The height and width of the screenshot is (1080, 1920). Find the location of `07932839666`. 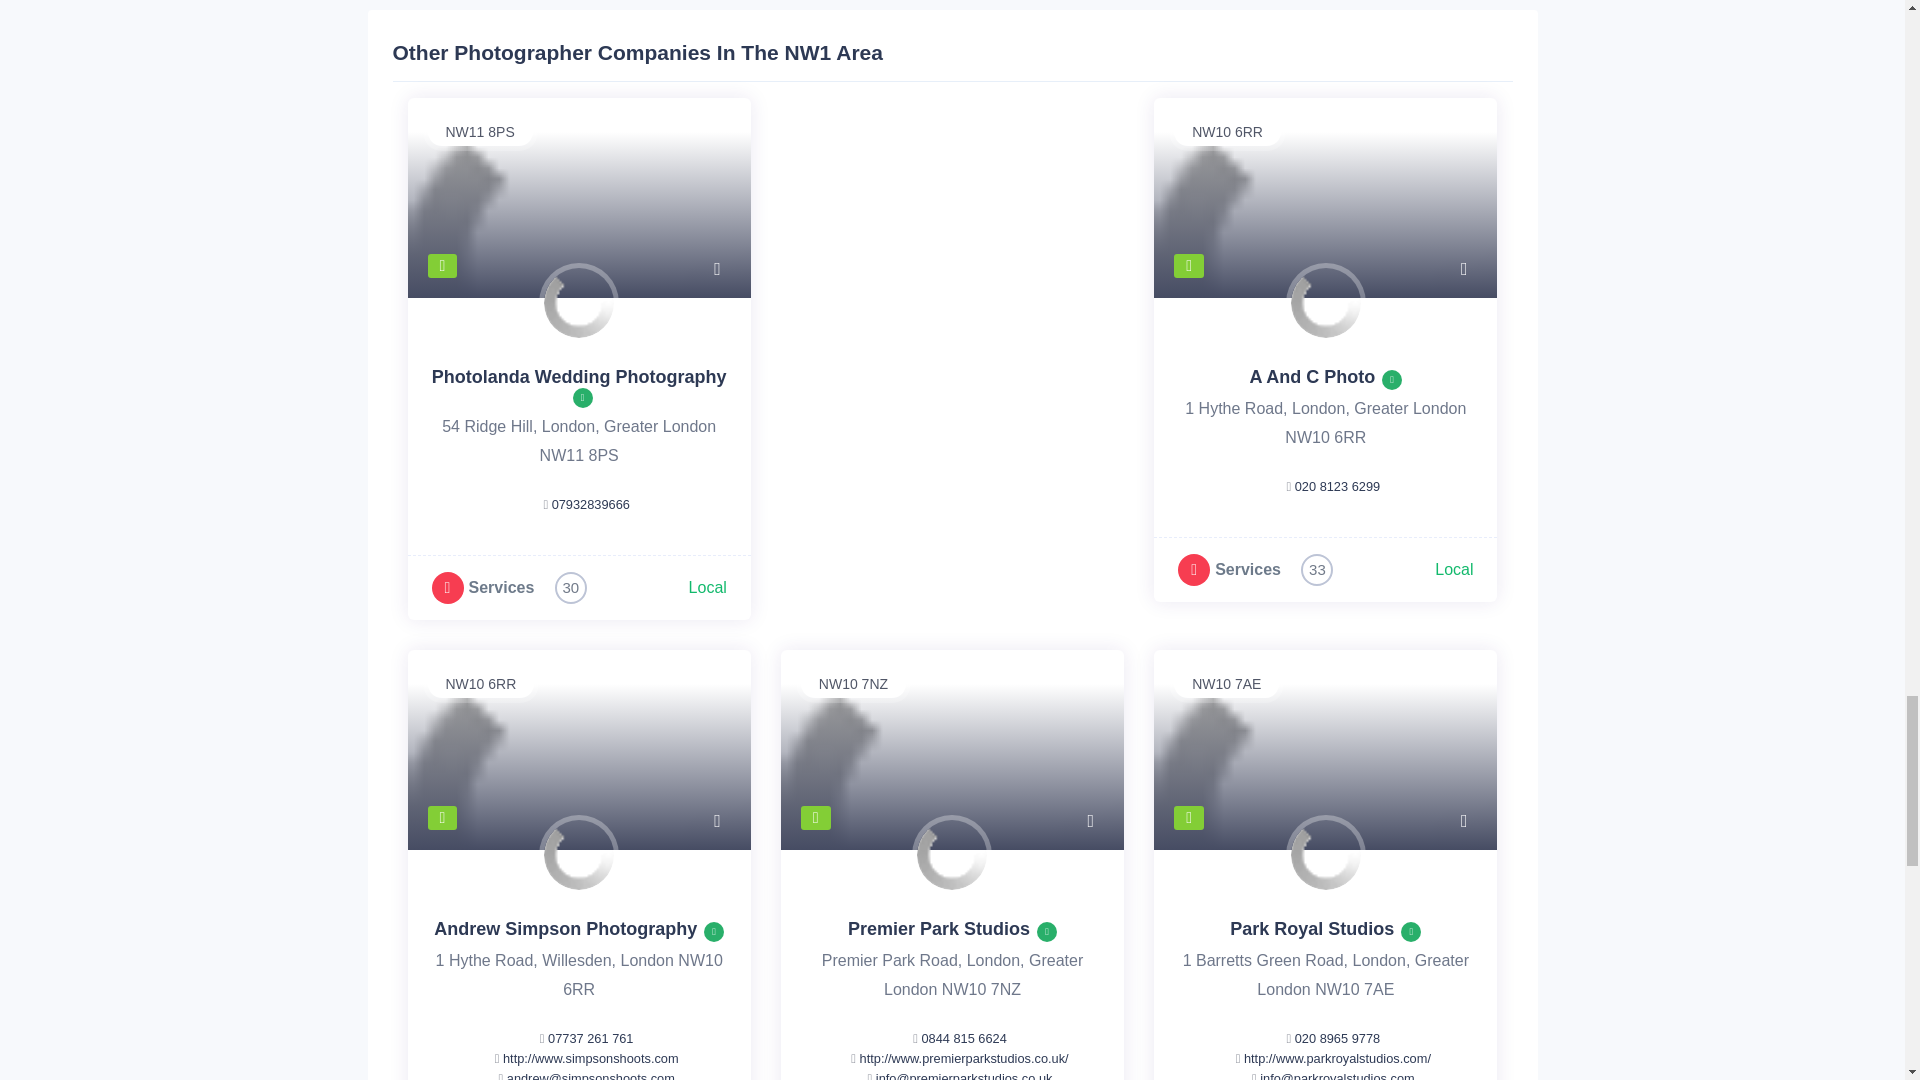

07932839666 is located at coordinates (590, 504).